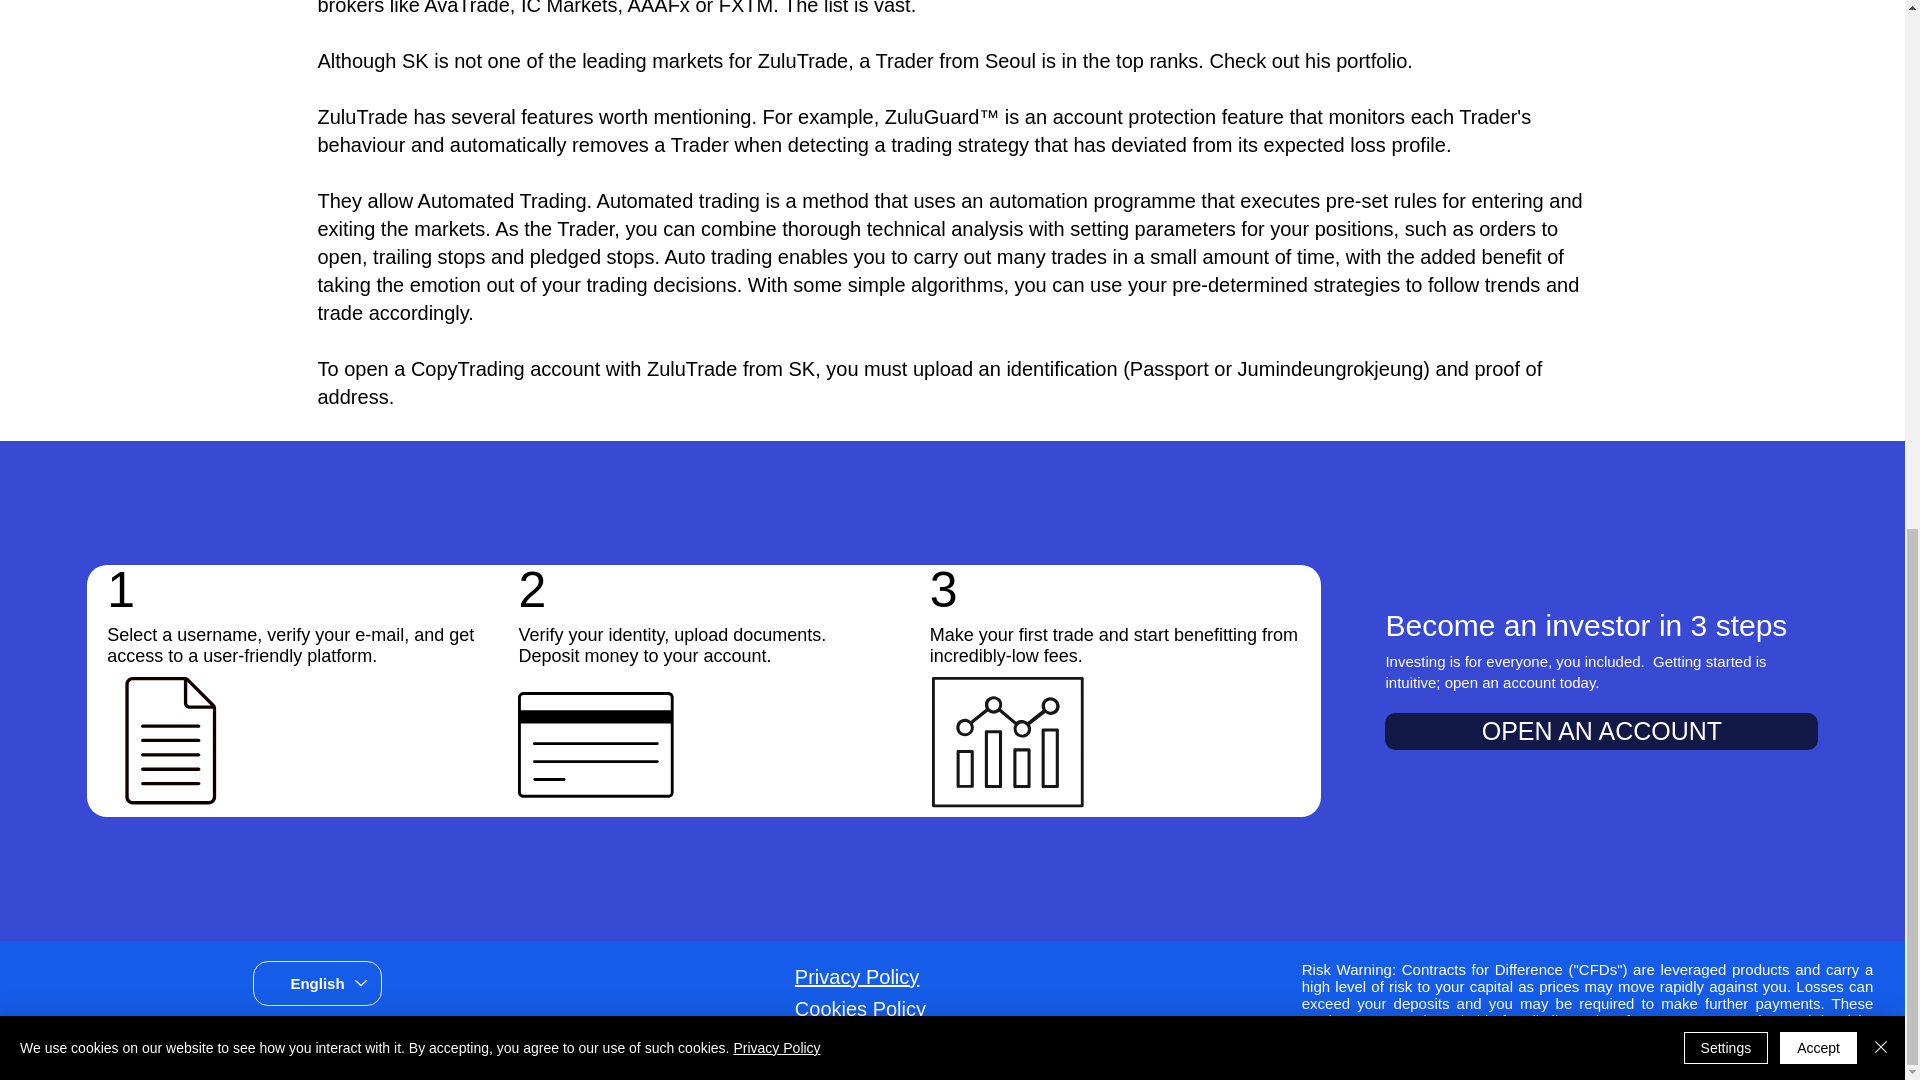 This screenshot has height=1080, width=1920. Describe the element at coordinates (860, 1008) in the screenshot. I see `Cookies Policy` at that location.